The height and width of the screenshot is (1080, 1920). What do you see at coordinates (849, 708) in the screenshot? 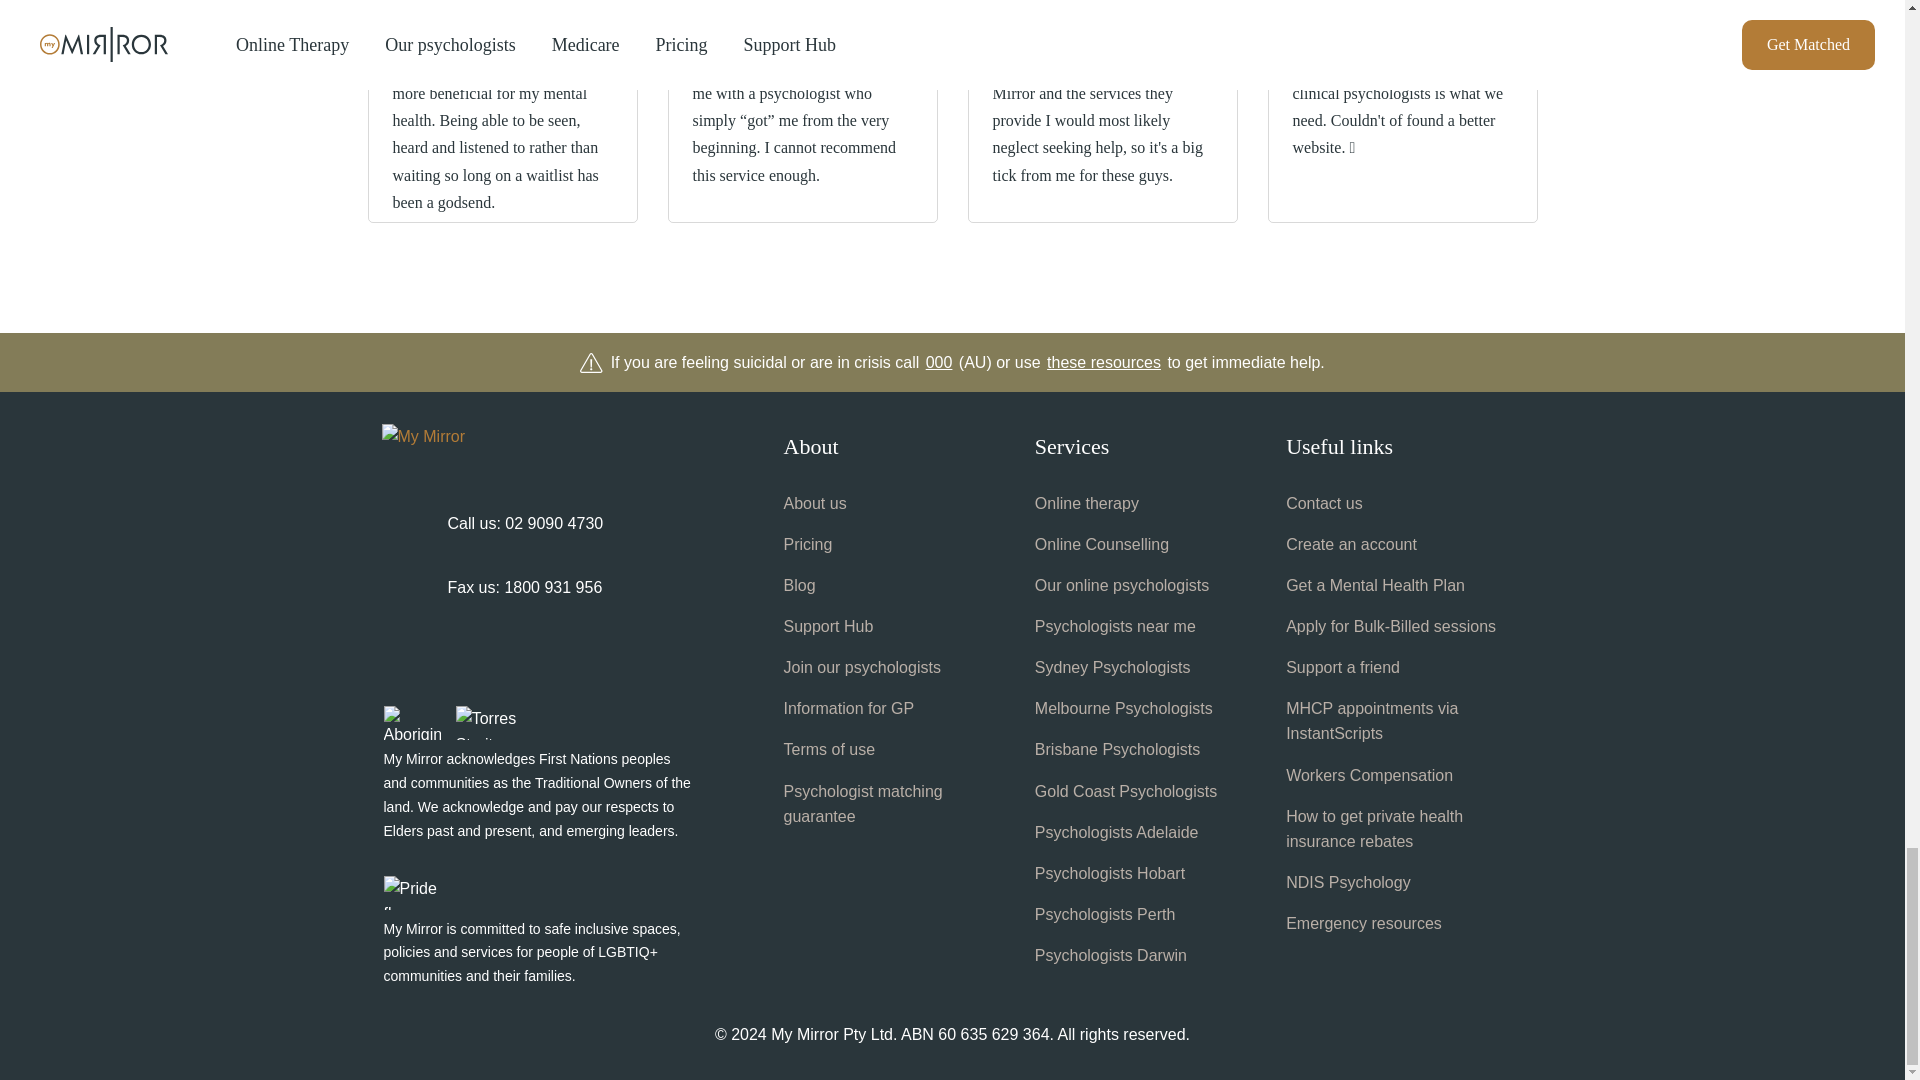
I see `Information for GP` at bounding box center [849, 708].